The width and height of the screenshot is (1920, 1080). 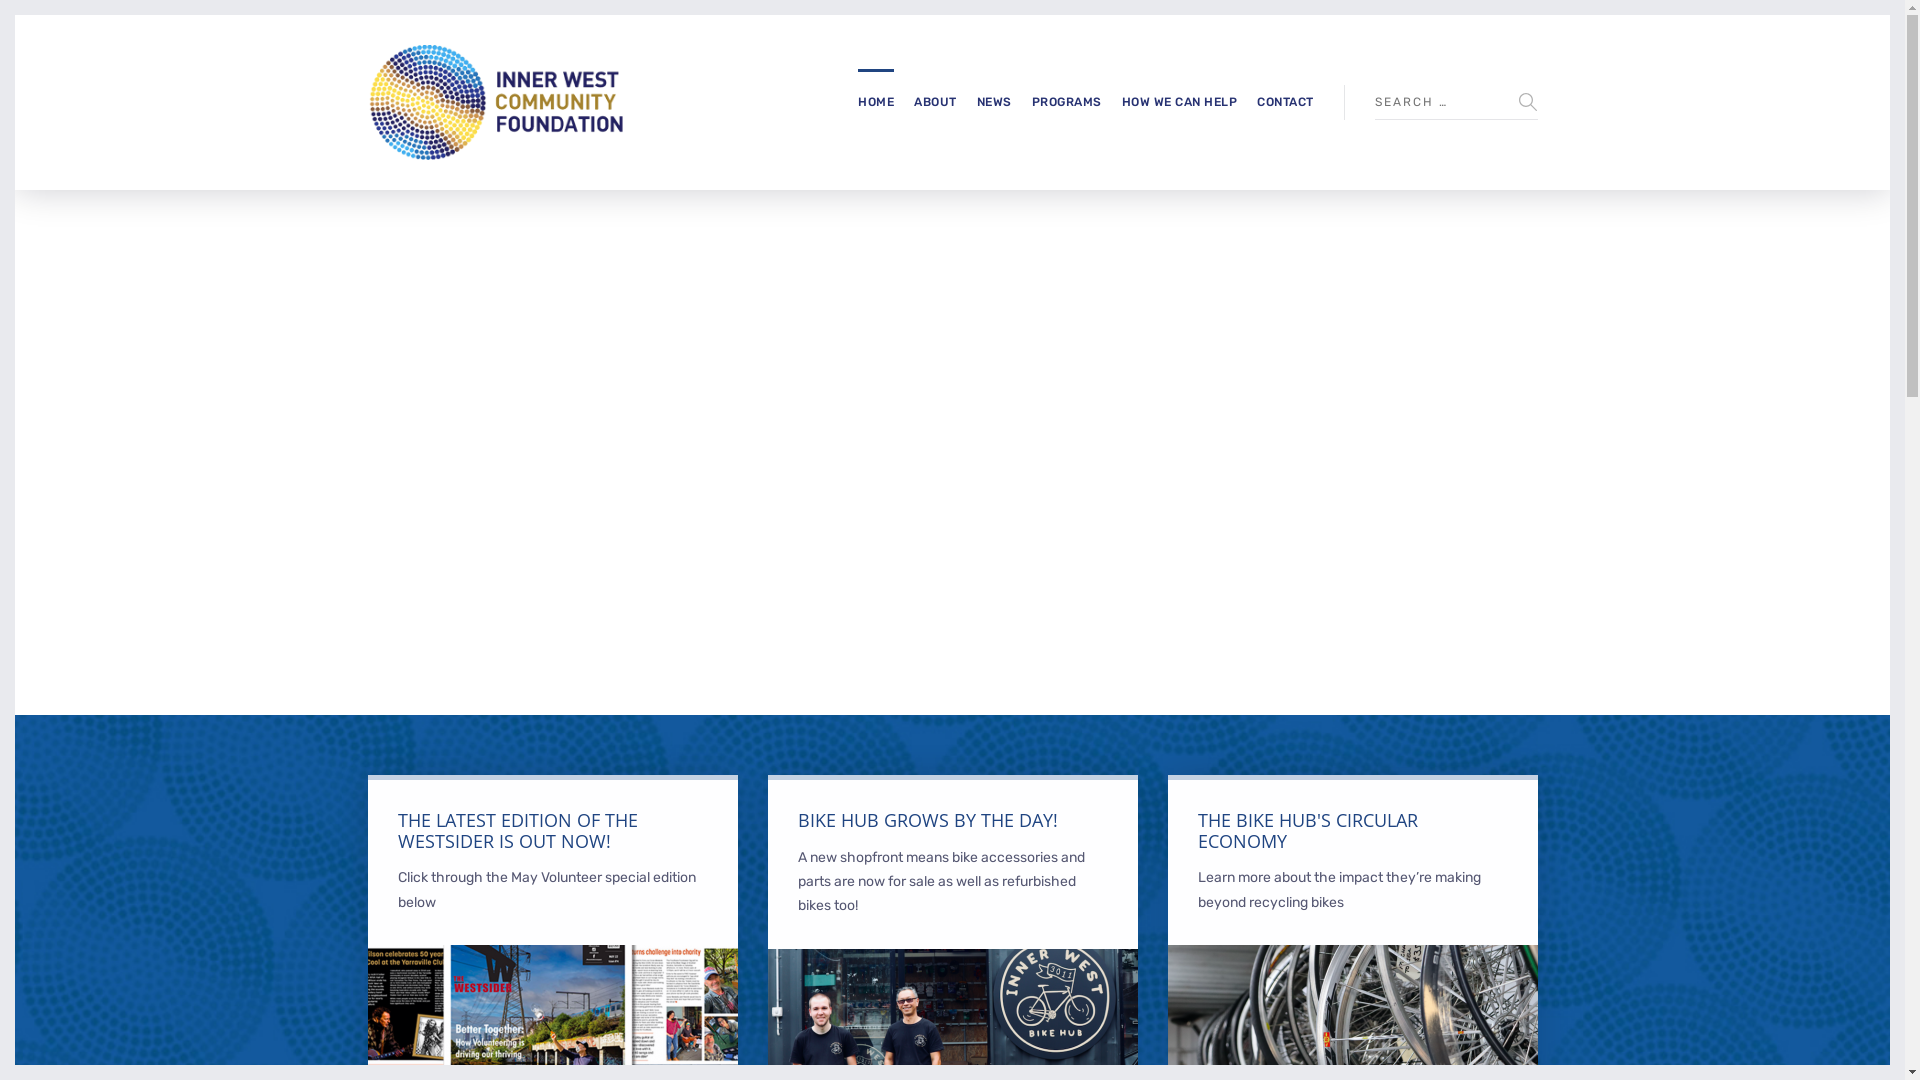 I want to click on LEARN MORE, so click(x=1353, y=956).